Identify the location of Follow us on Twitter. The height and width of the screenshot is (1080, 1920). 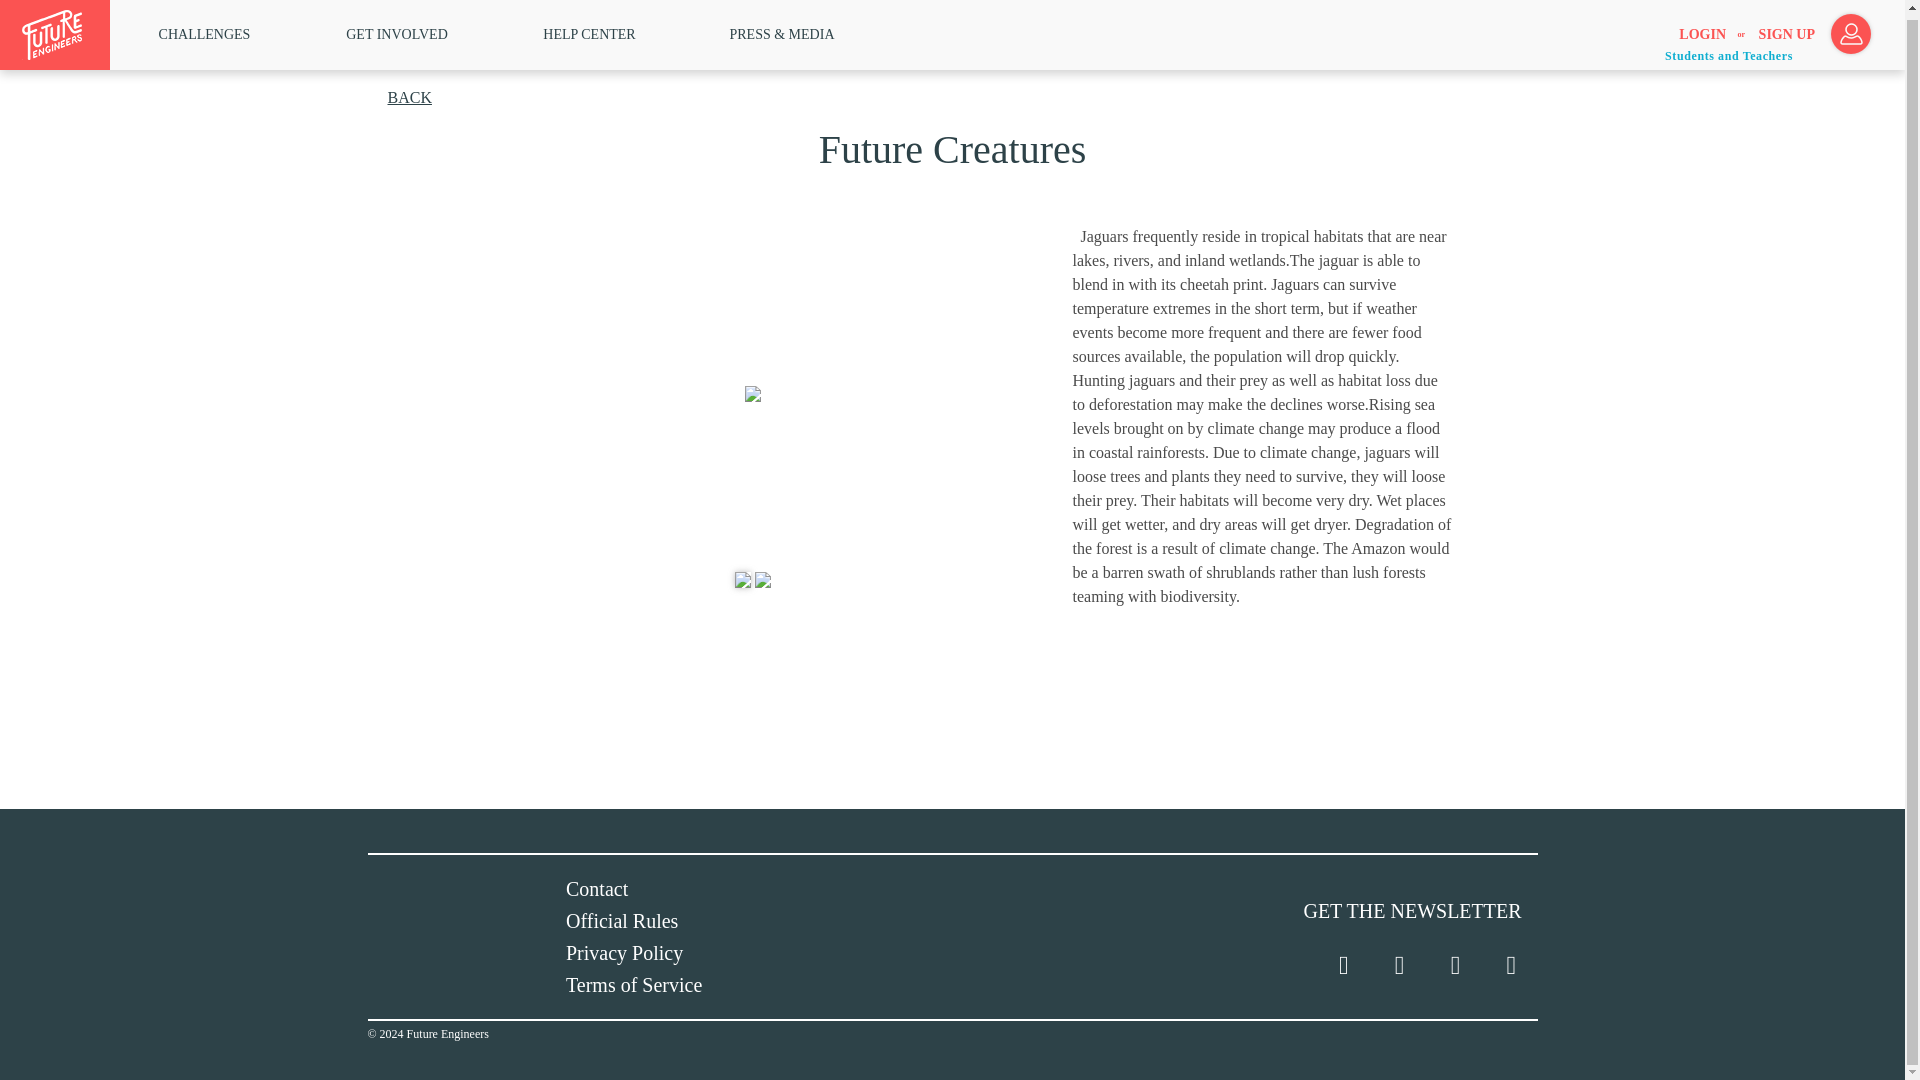
(1344, 965).